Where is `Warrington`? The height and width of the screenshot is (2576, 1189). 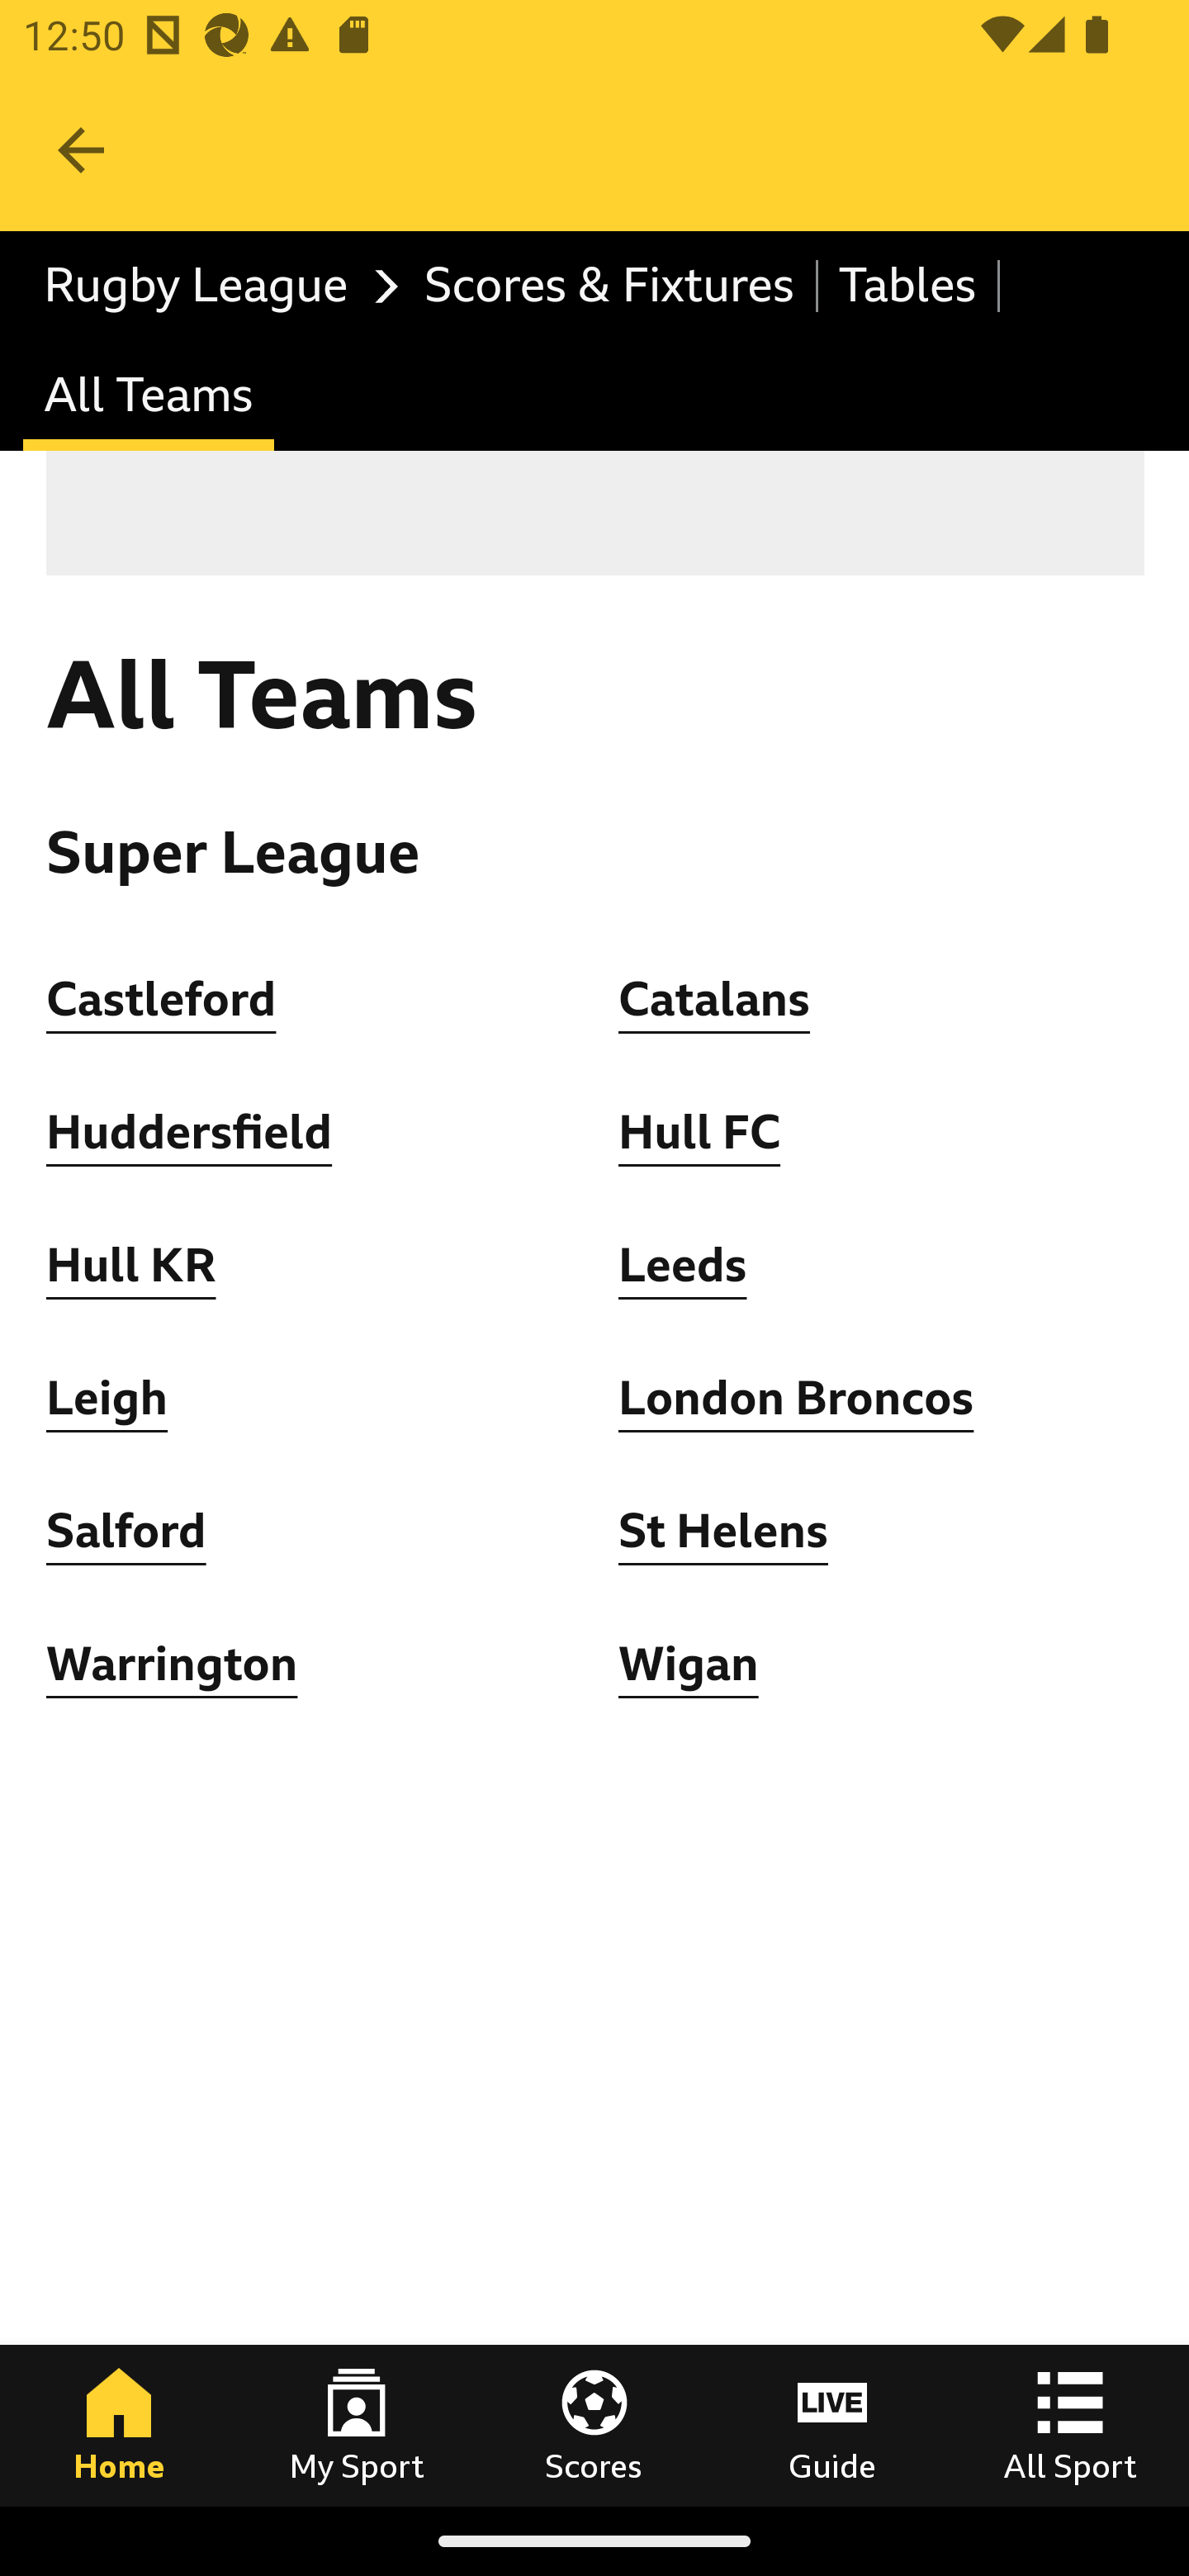
Warrington is located at coordinates (173, 1664).